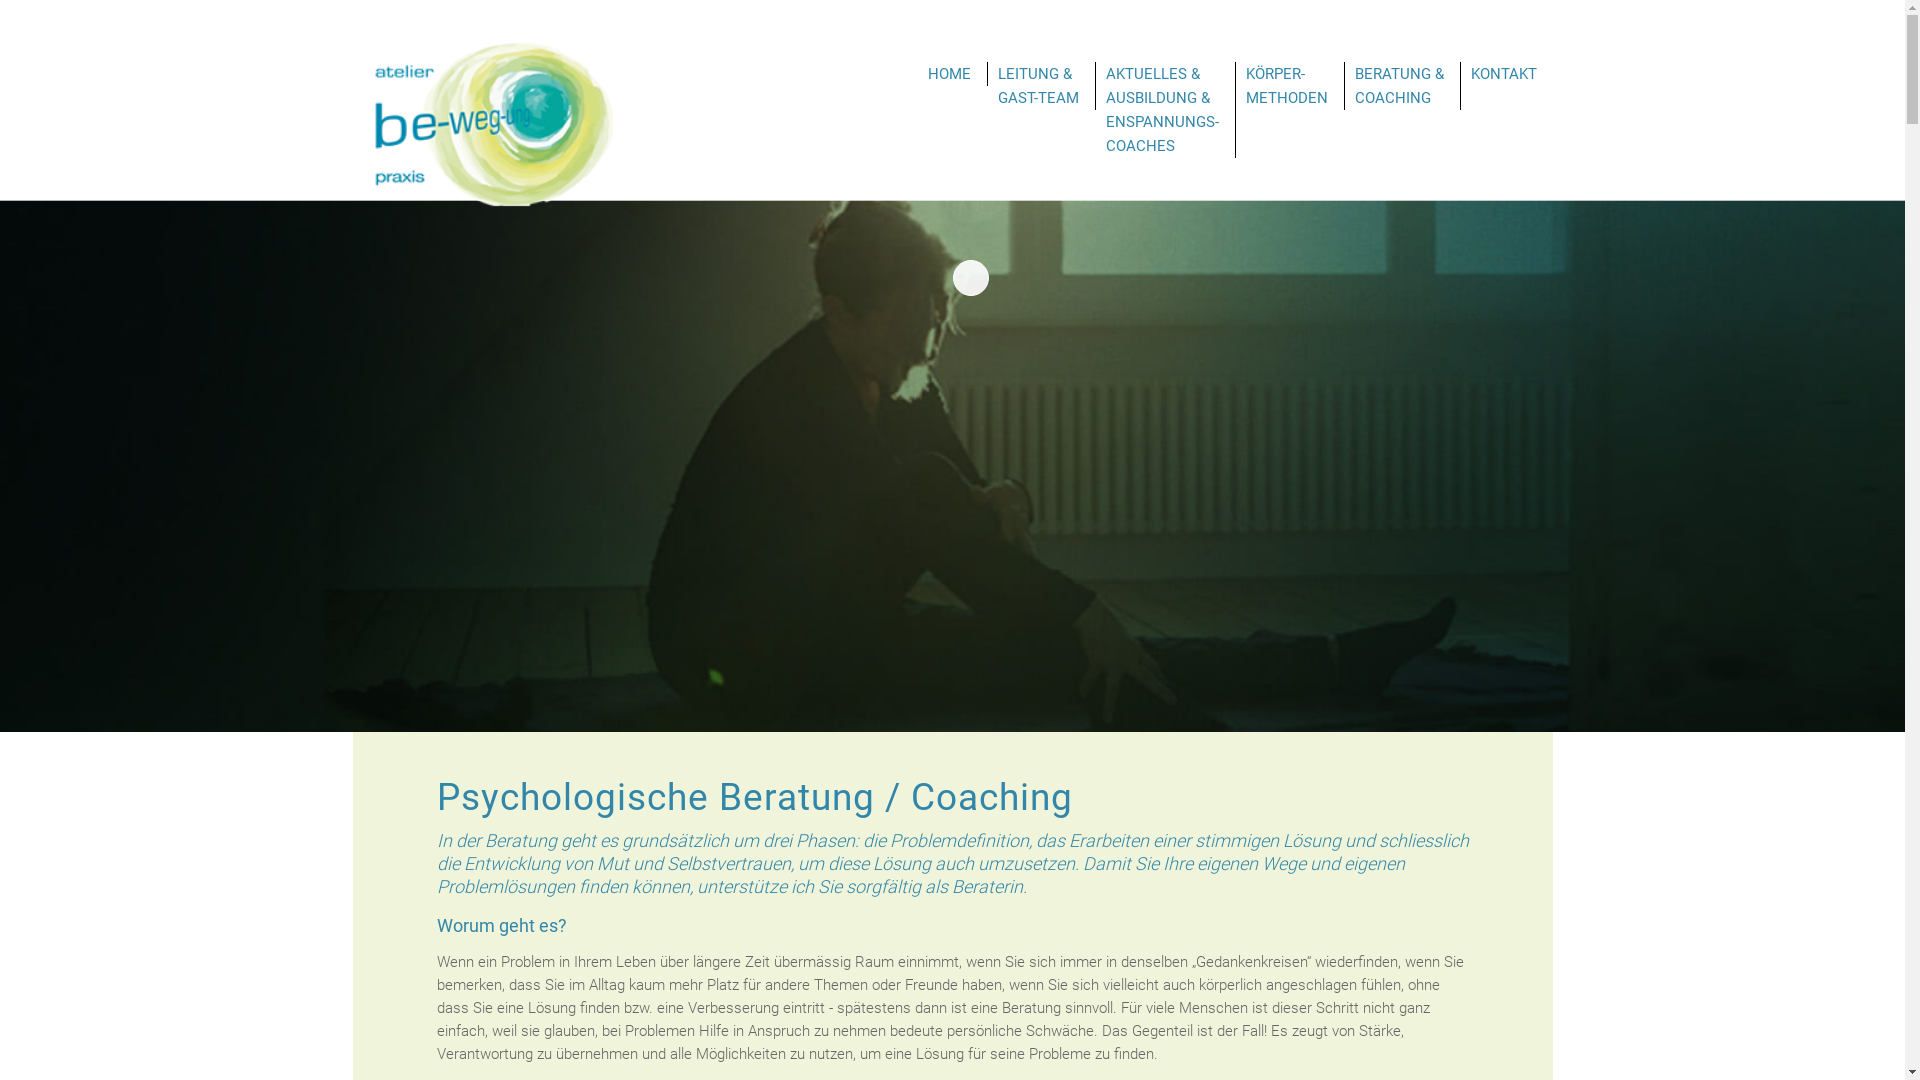 Image resolution: width=1920 pixels, height=1080 pixels. Describe the element at coordinates (950, 74) in the screenshot. I see `HOME` at that location.